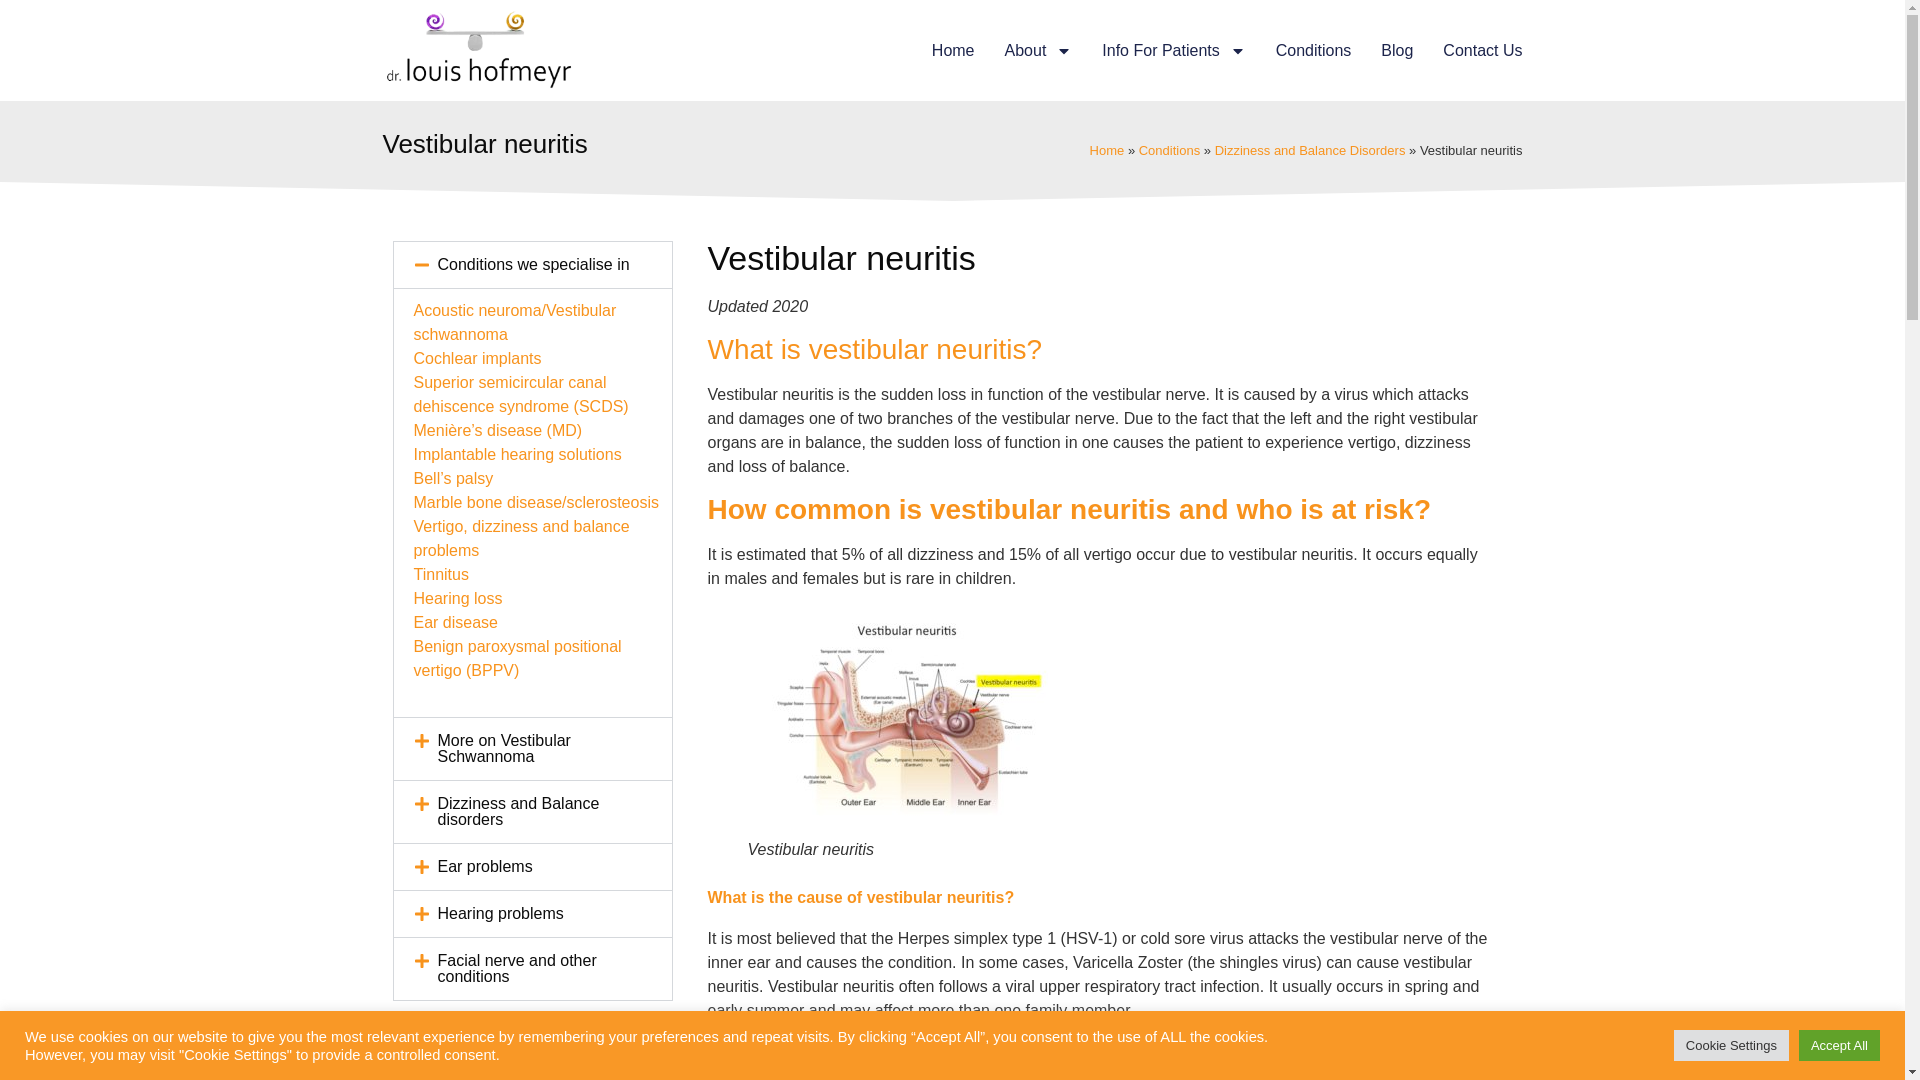 This screenshot has width=1920, height=1080. What do you see at coordinates (1482, 50) in the screenshot?
I see `Contact Us` at bounding box center [1482, 50].